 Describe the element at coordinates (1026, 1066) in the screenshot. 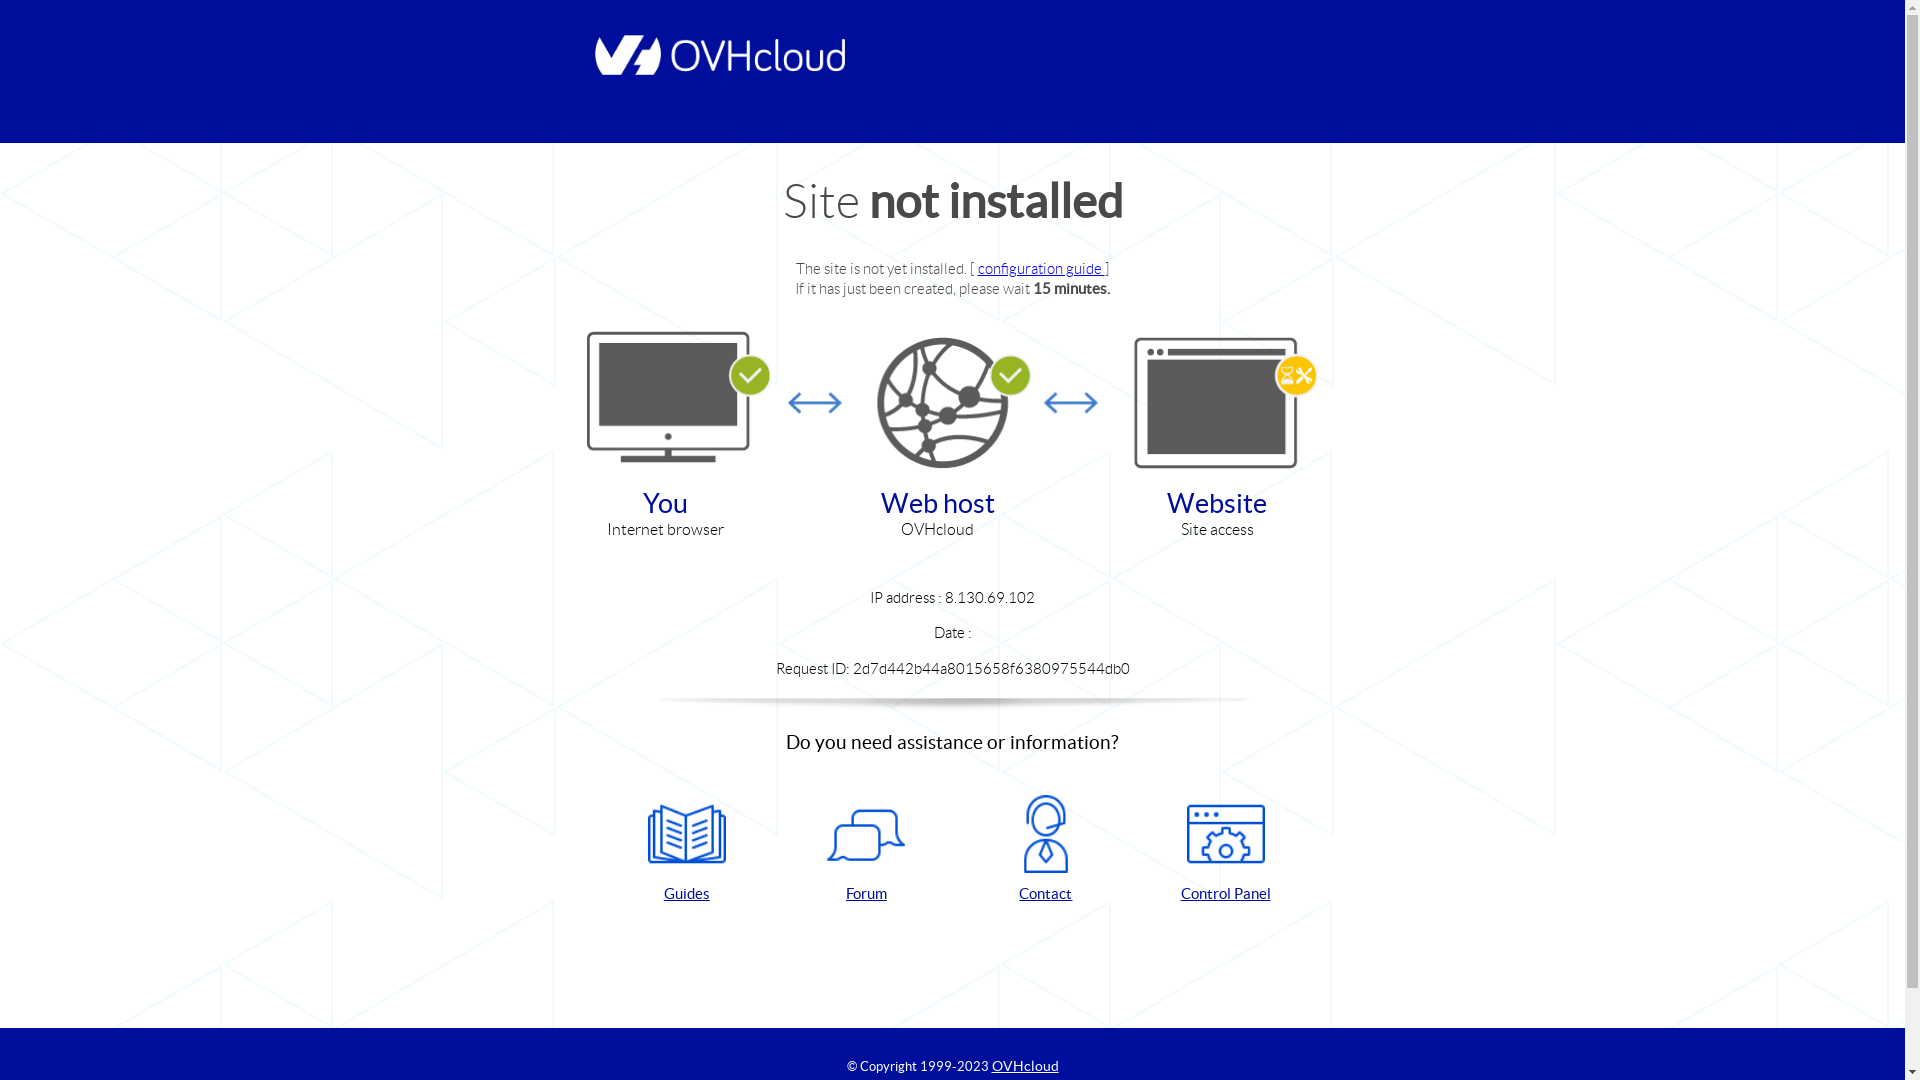

I see `OVHcloud` at that location.